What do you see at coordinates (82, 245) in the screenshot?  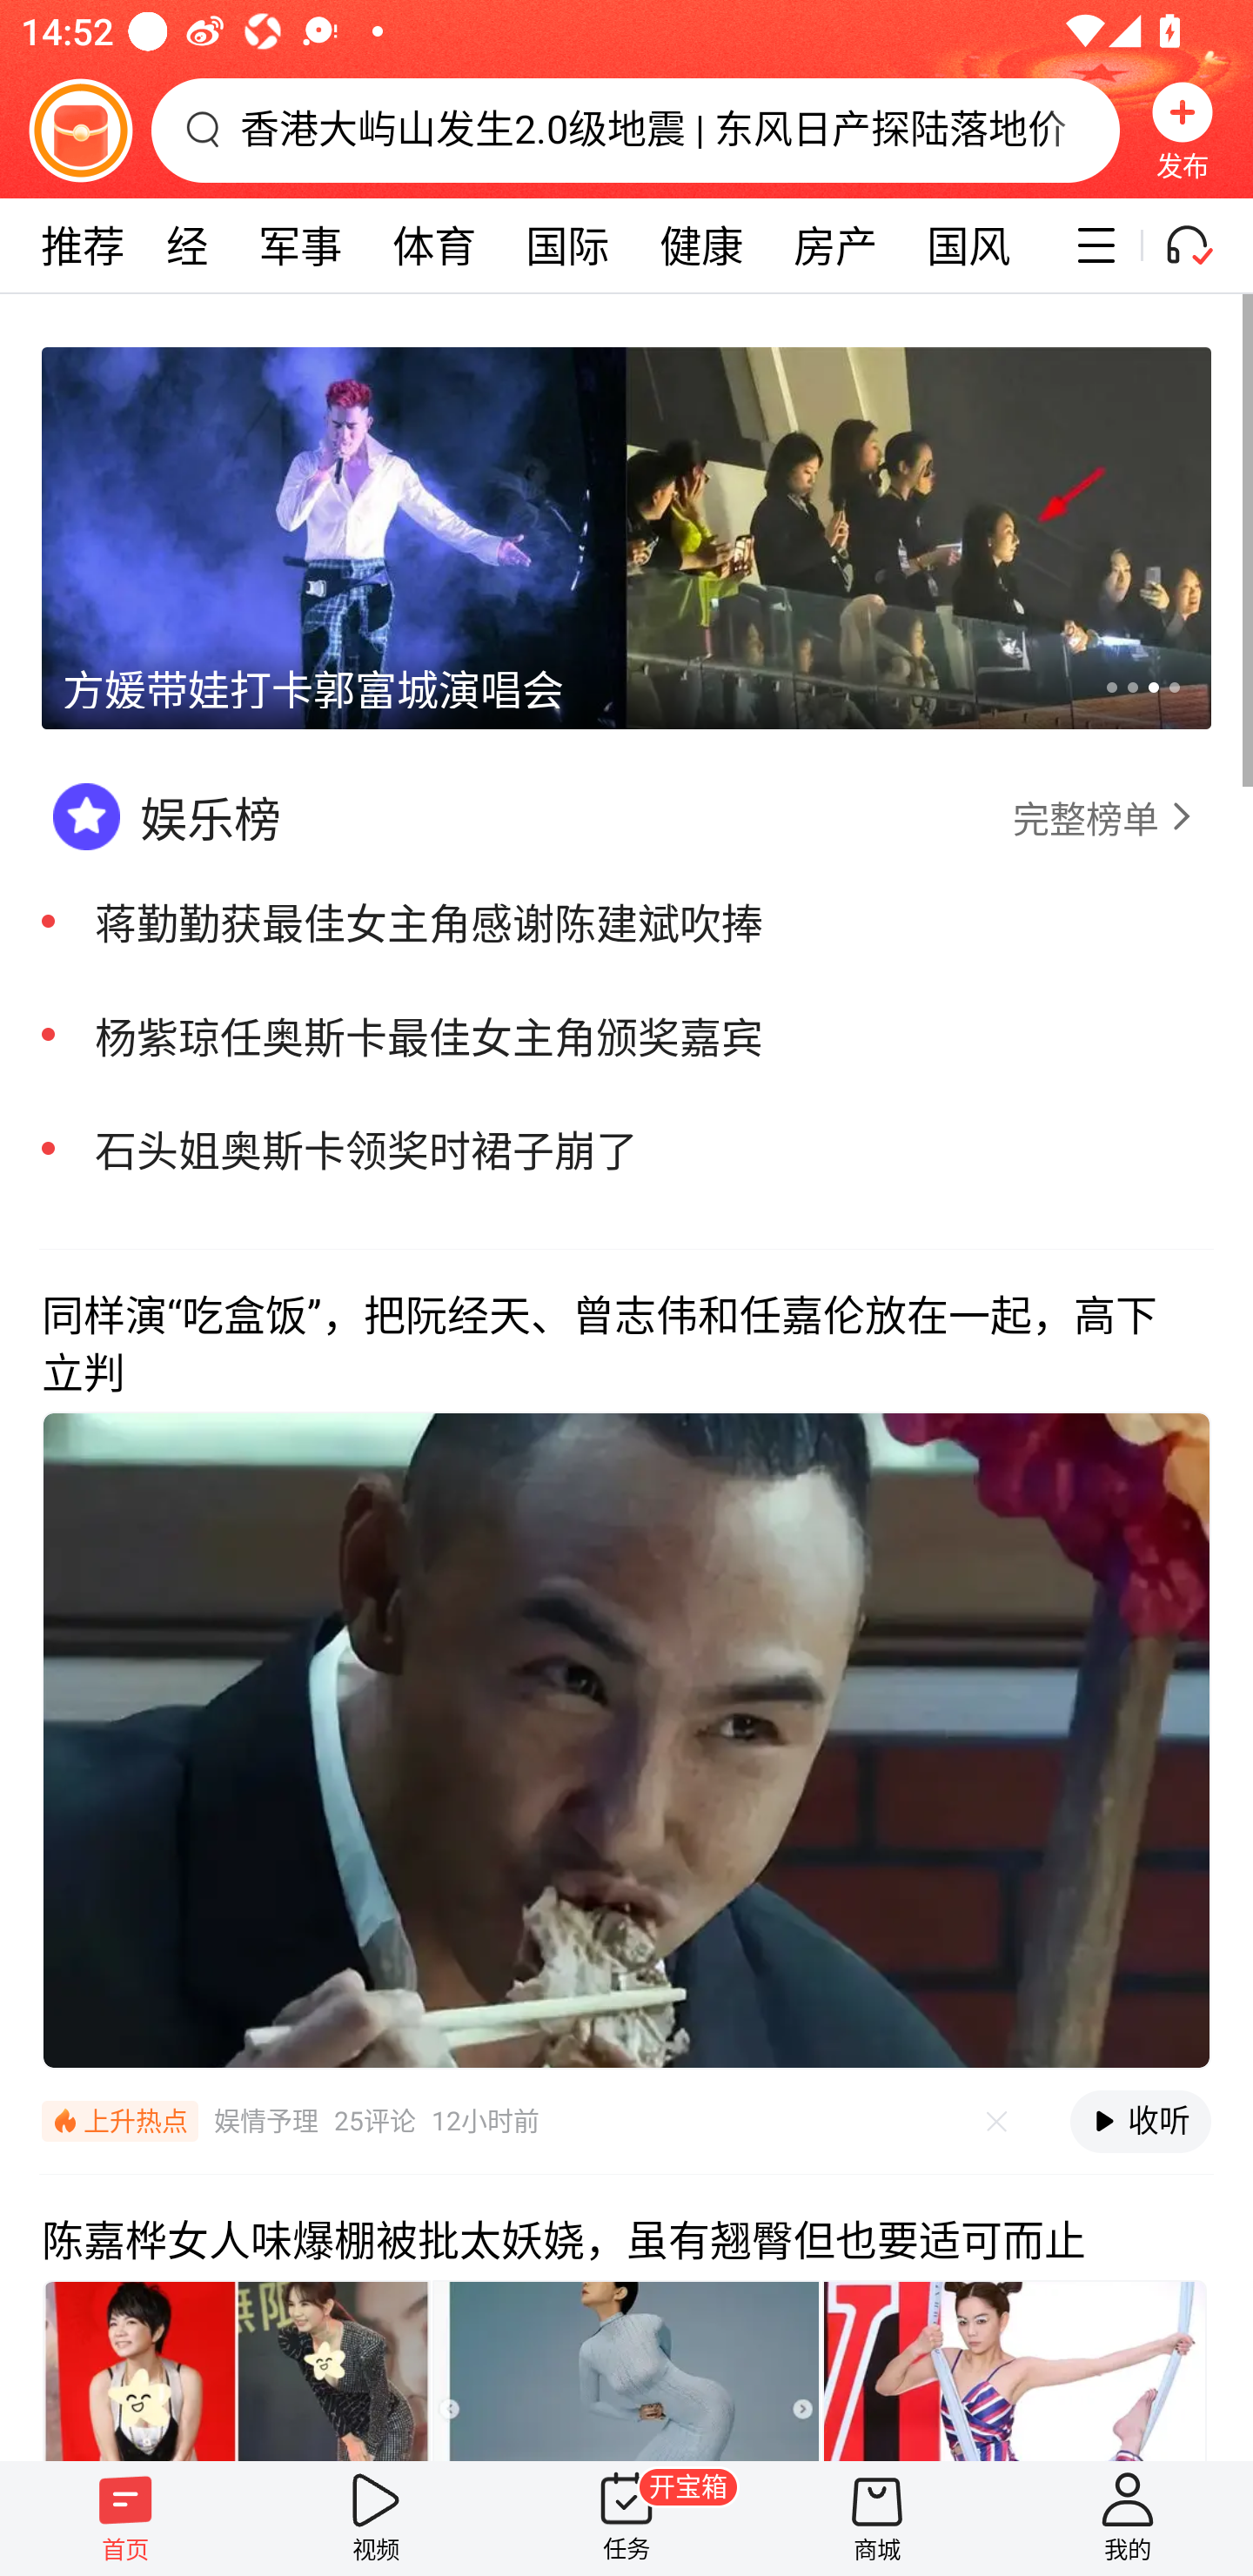 I see `推荐` at bounding box center [82, 245].